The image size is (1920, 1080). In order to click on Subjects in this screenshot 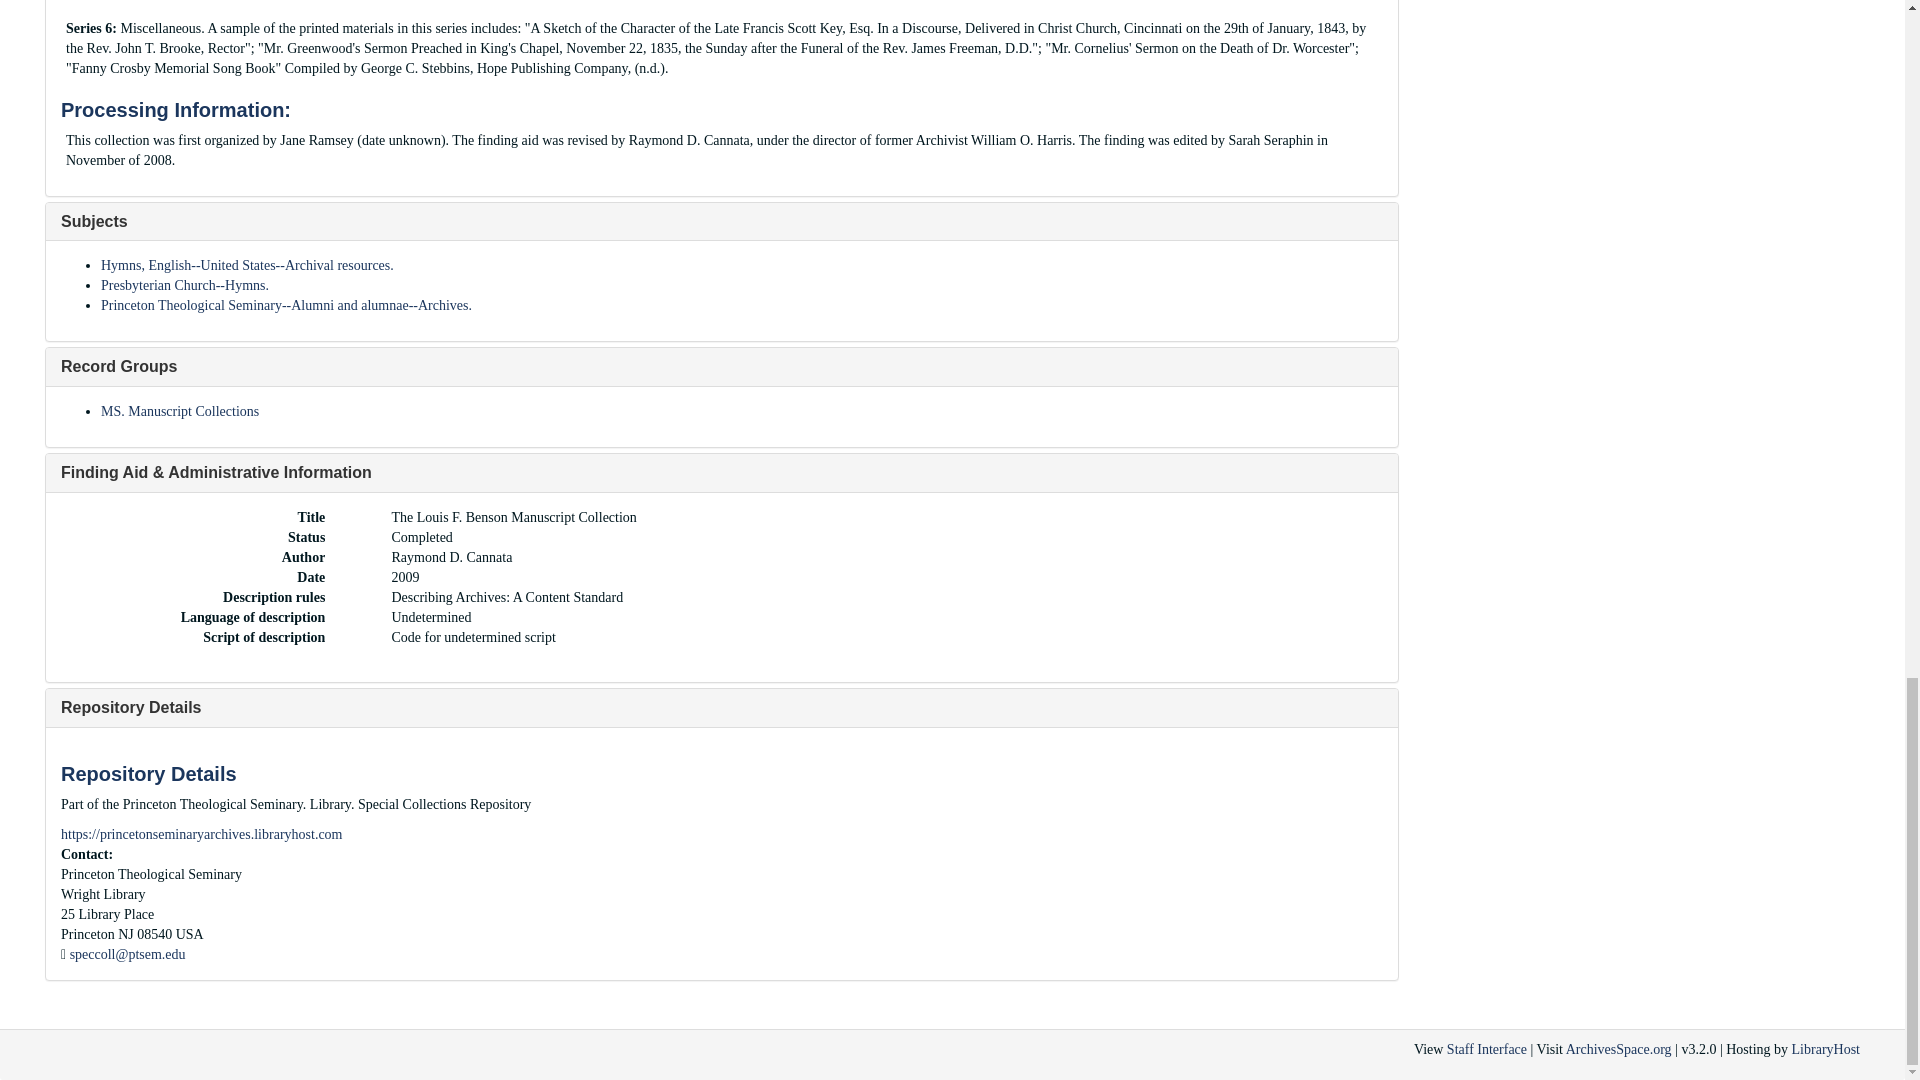, I will do `click(94, 221)`.